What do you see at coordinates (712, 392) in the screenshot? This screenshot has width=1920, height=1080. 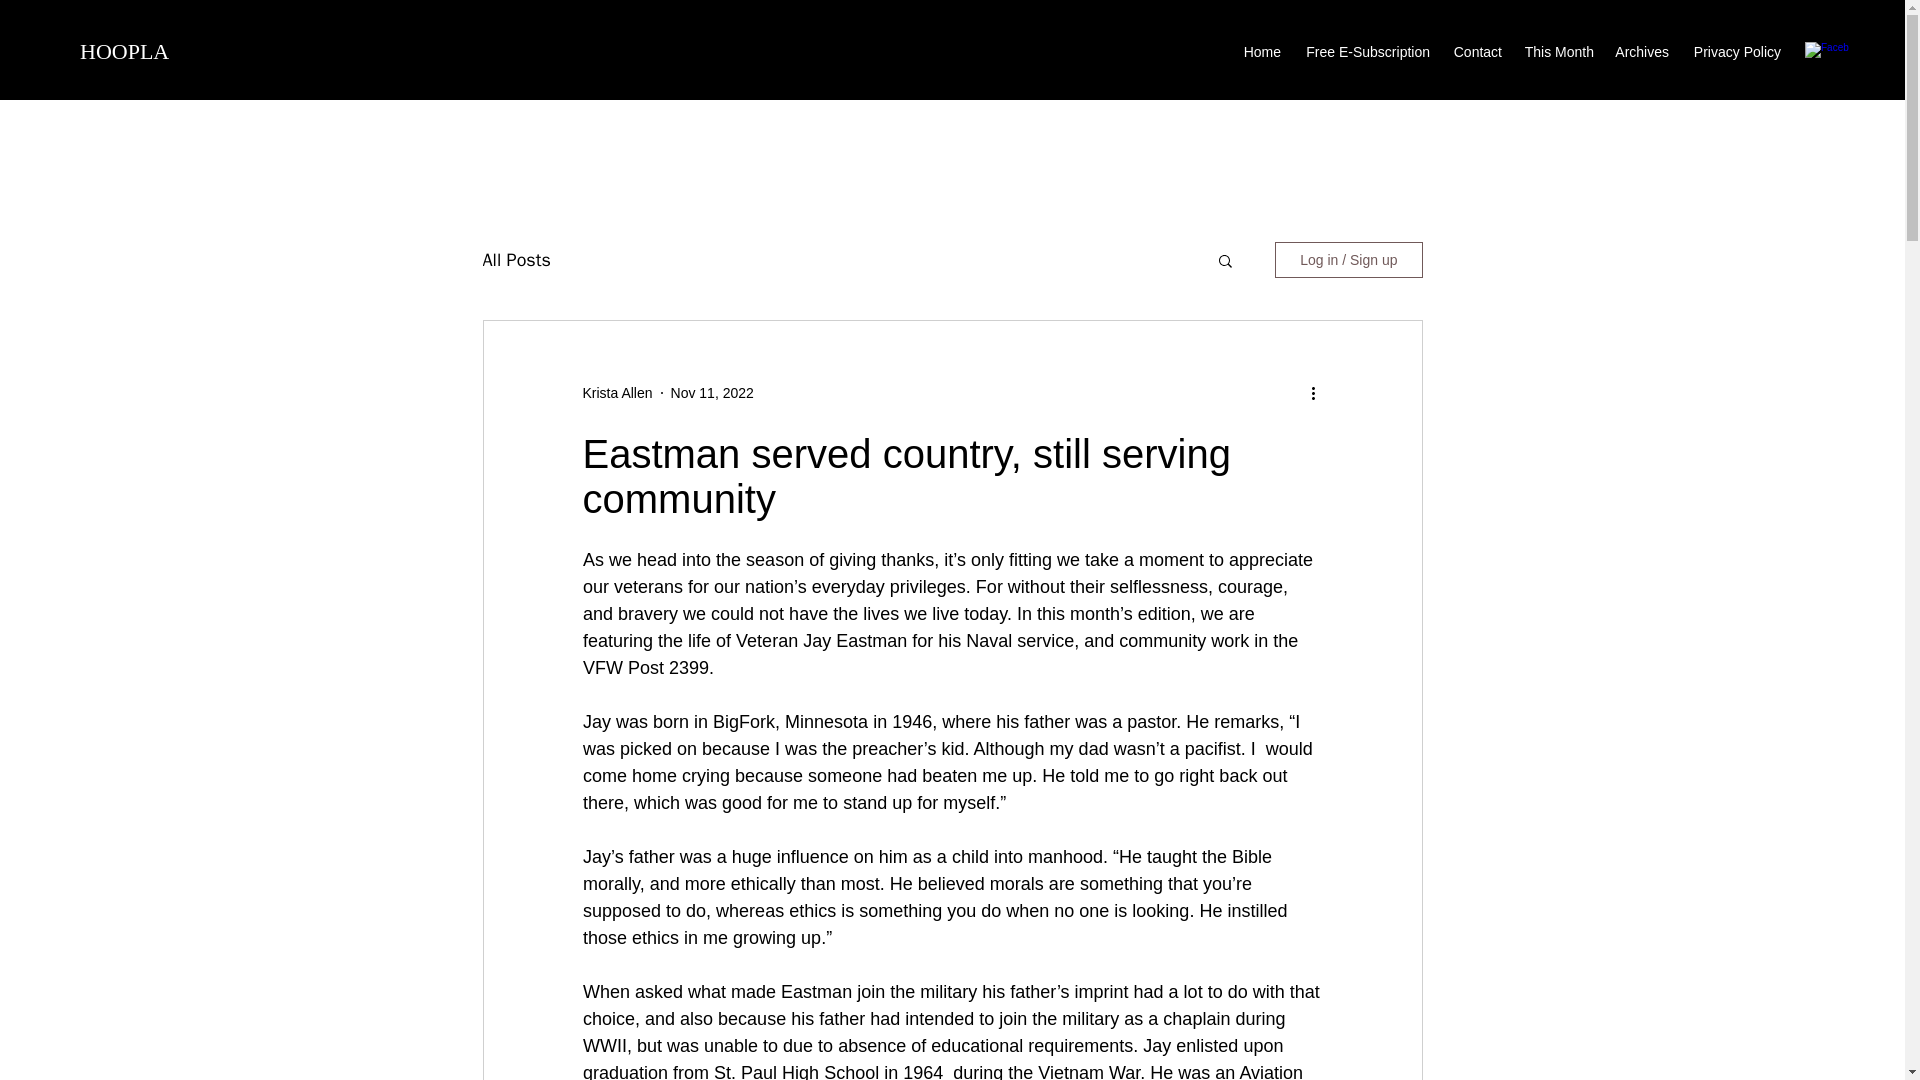 I see `Nov 11, 2022` at bounding box center [712, 392].